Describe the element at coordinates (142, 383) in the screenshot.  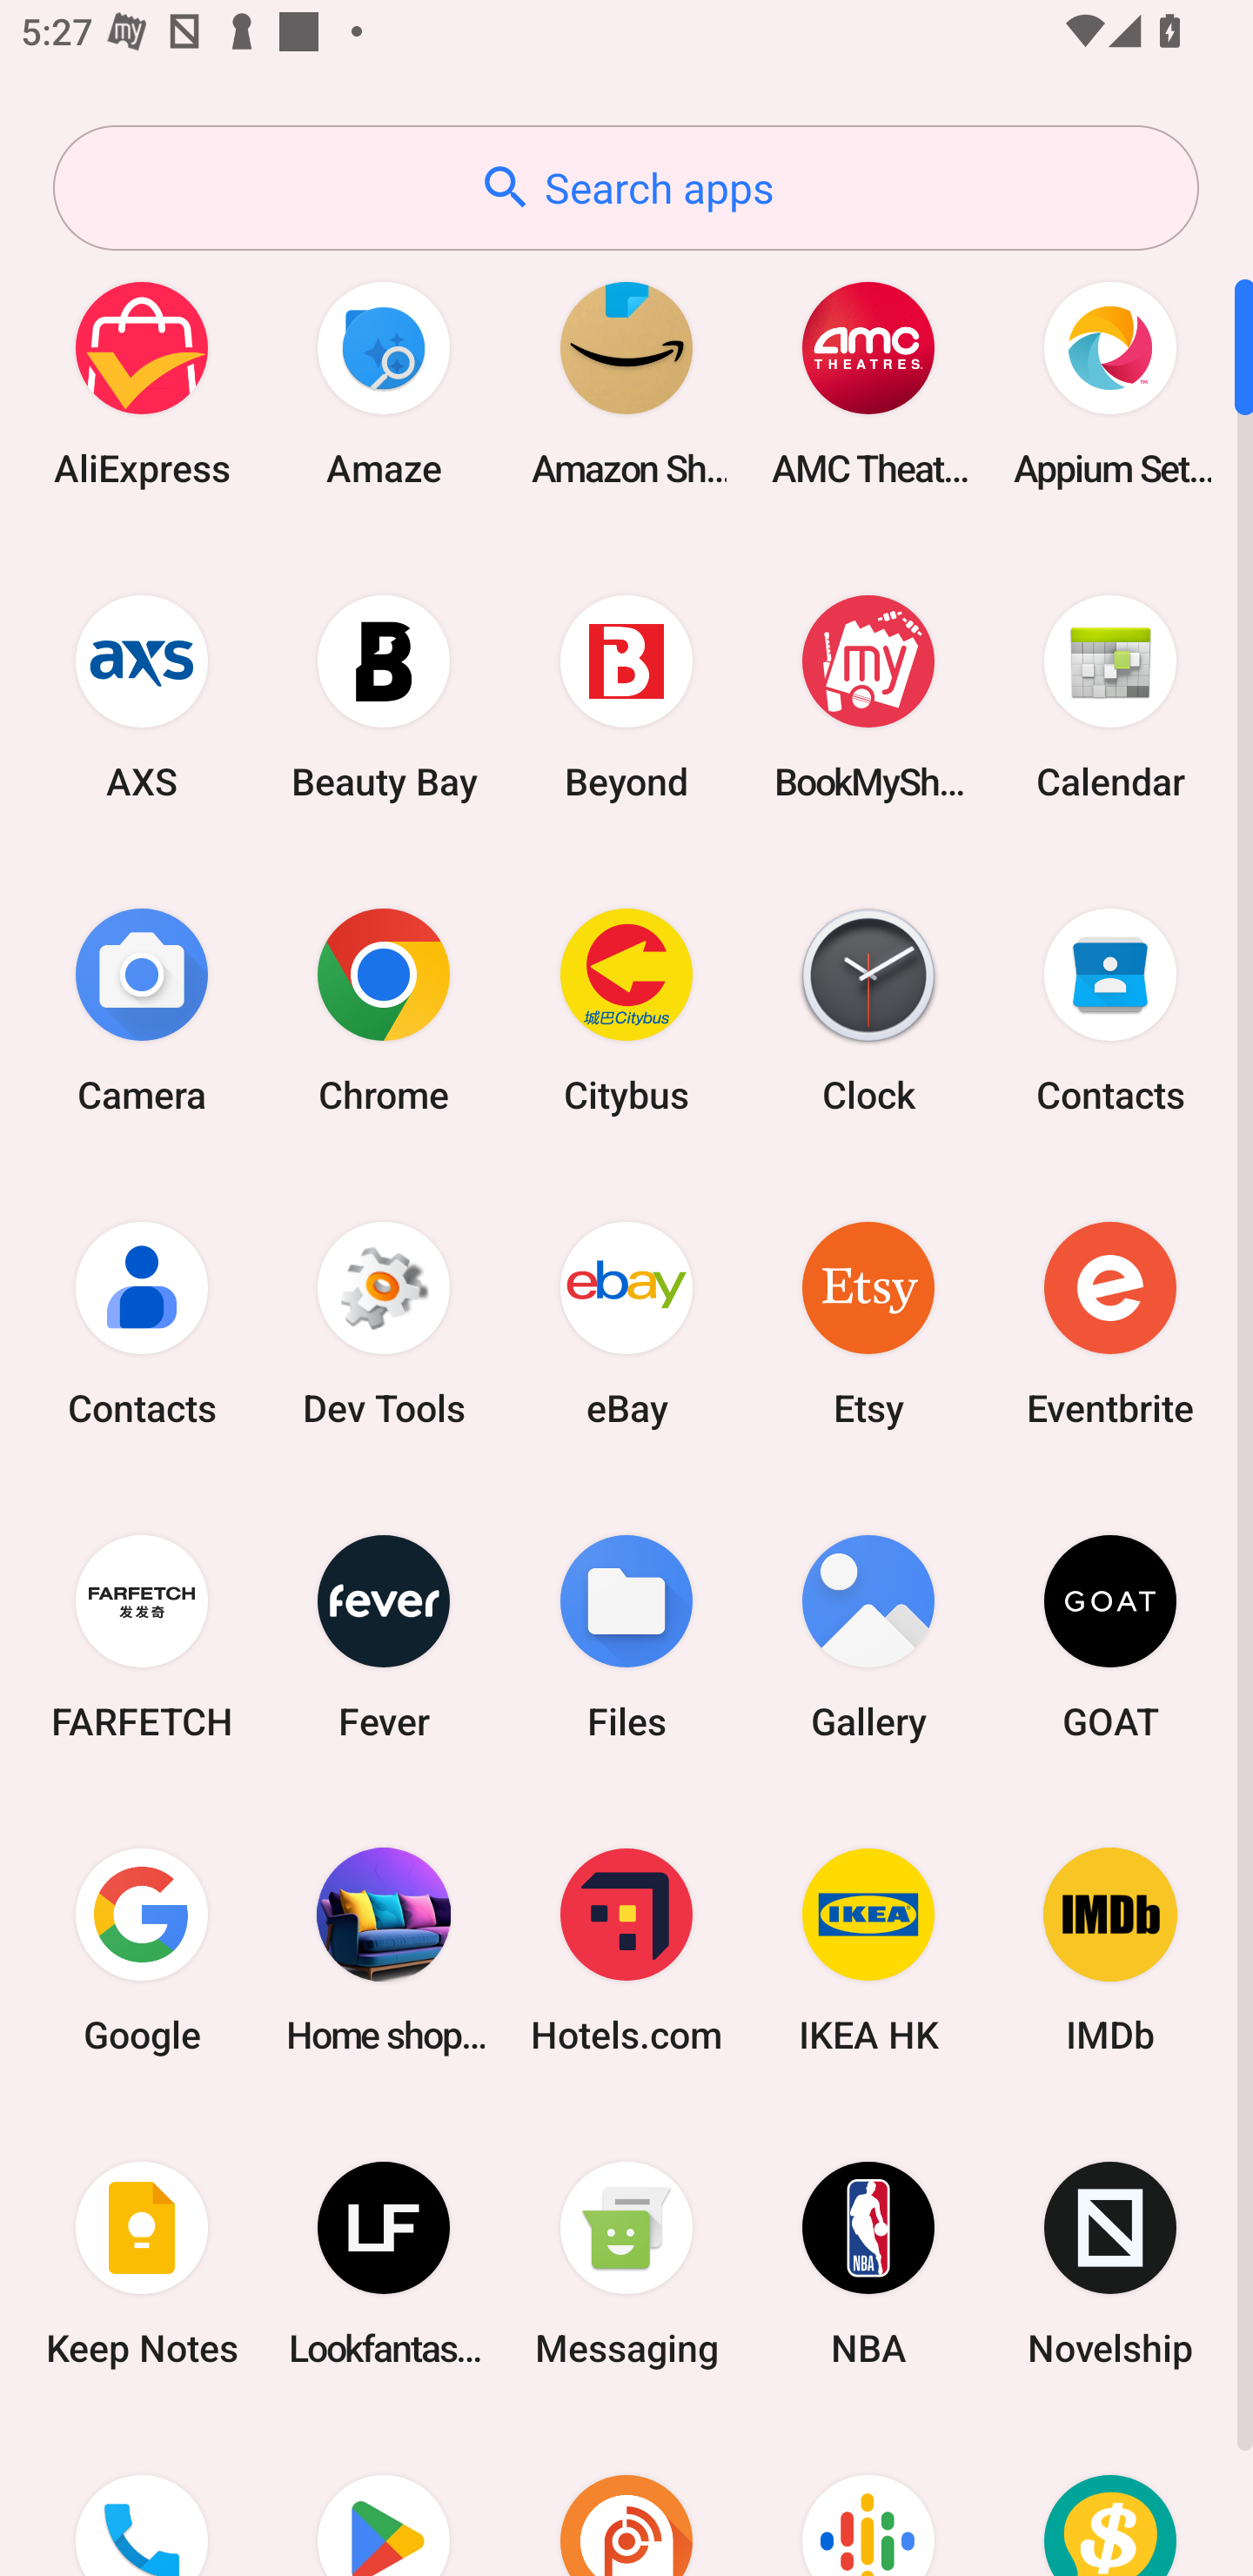
I see `AliExpress` at that location.